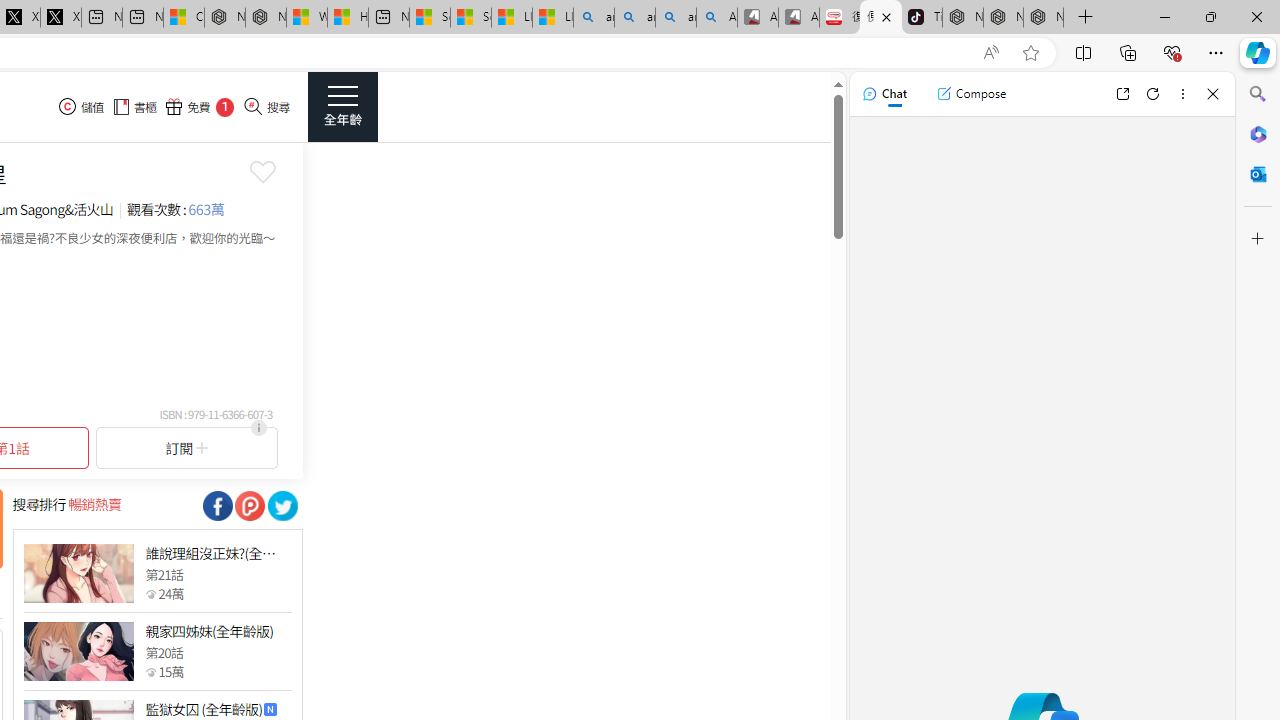 This screenshot has width=1280, height=720. I want to click on Refresh, so click(1153, 94).